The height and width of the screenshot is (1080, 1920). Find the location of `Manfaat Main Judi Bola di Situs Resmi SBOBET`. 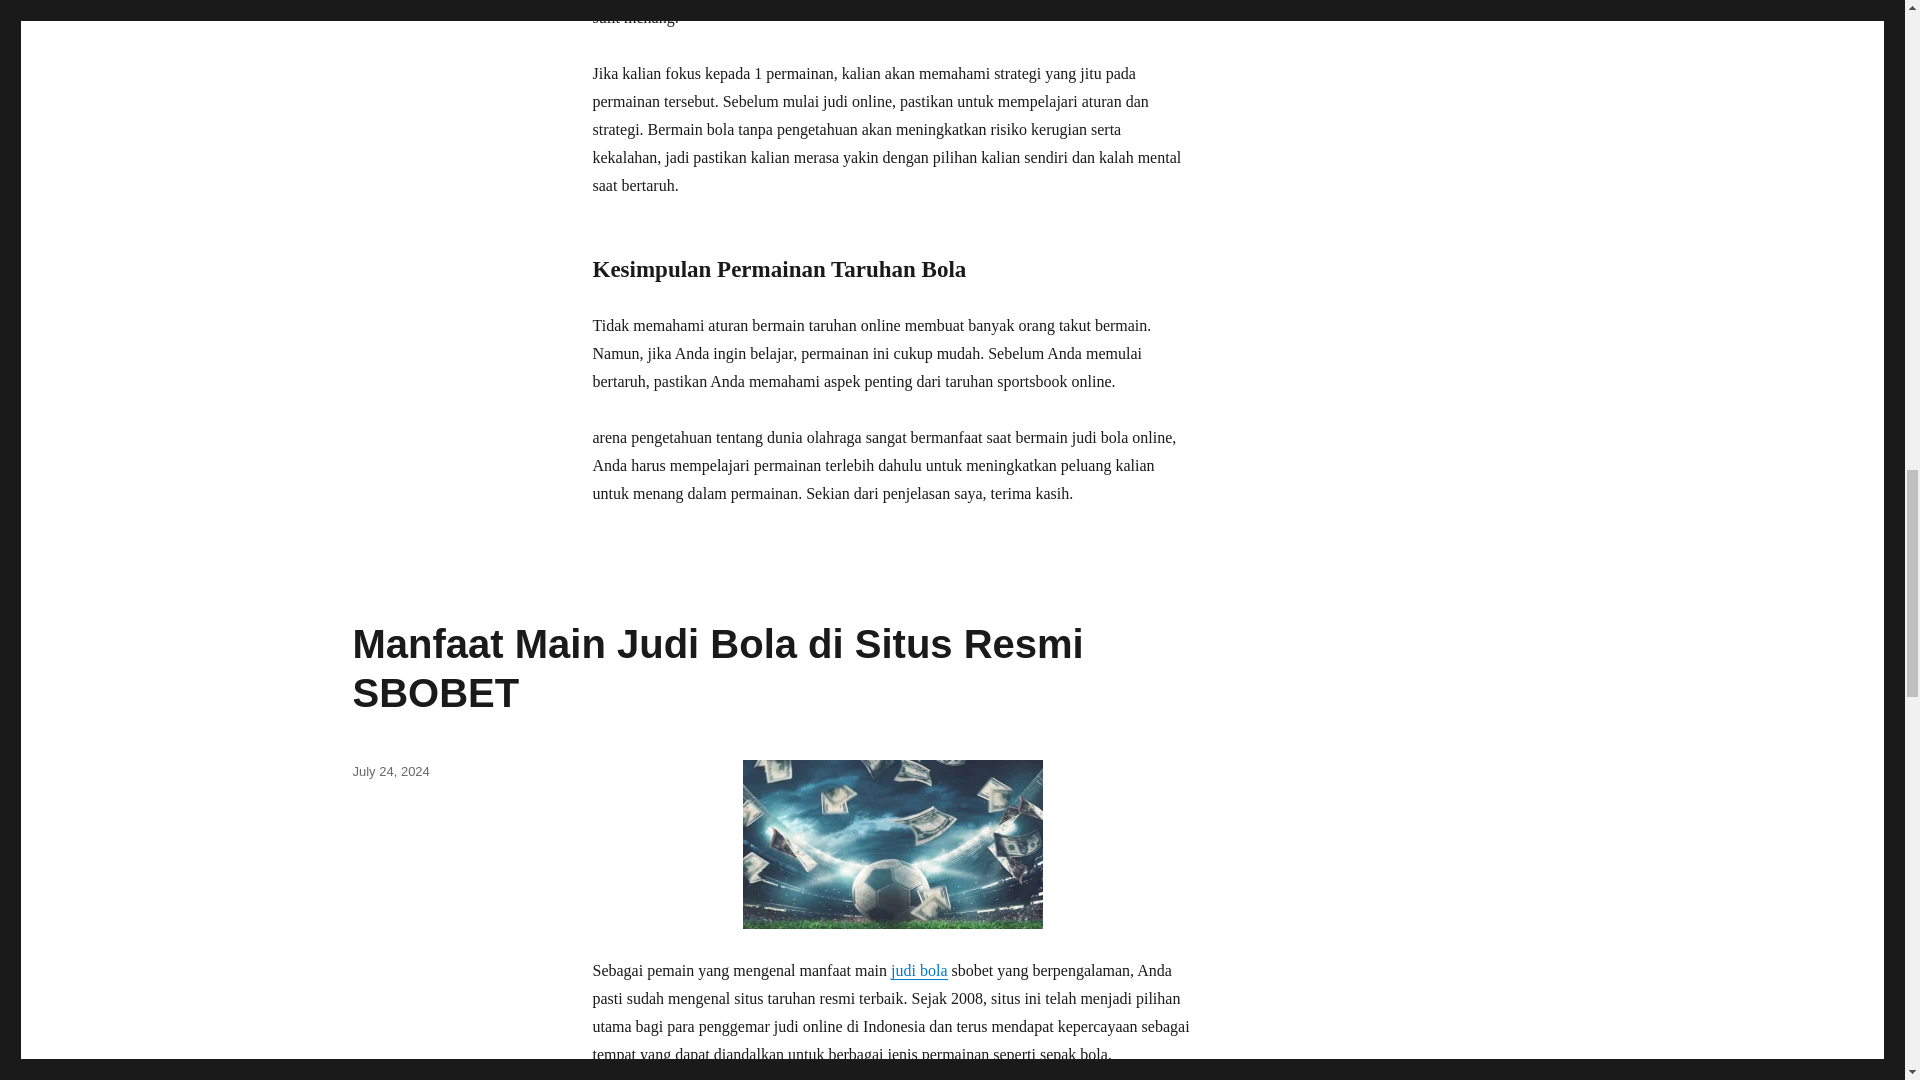

Manfaat Main Judi Bola di Situs Resmi SBOBET is located at coordinates (716, 668).